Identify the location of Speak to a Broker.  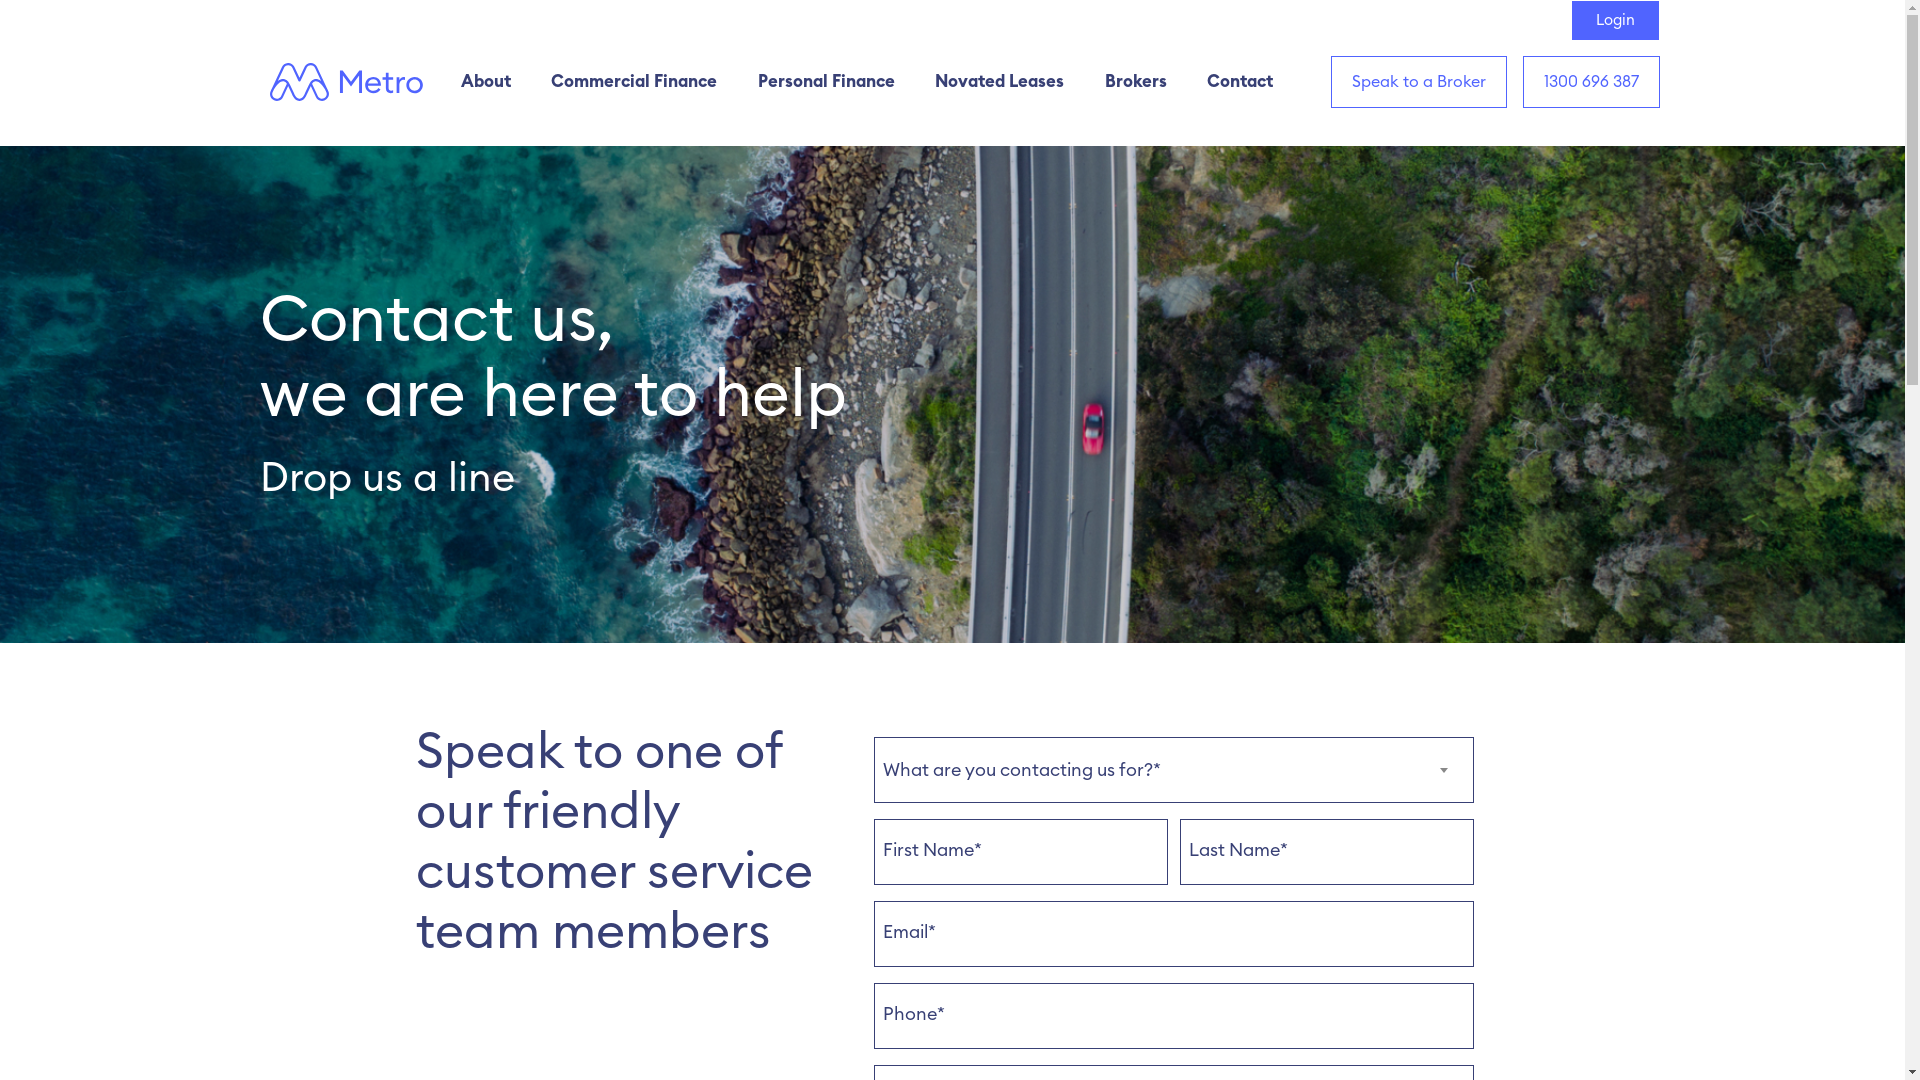
(1419, 82).